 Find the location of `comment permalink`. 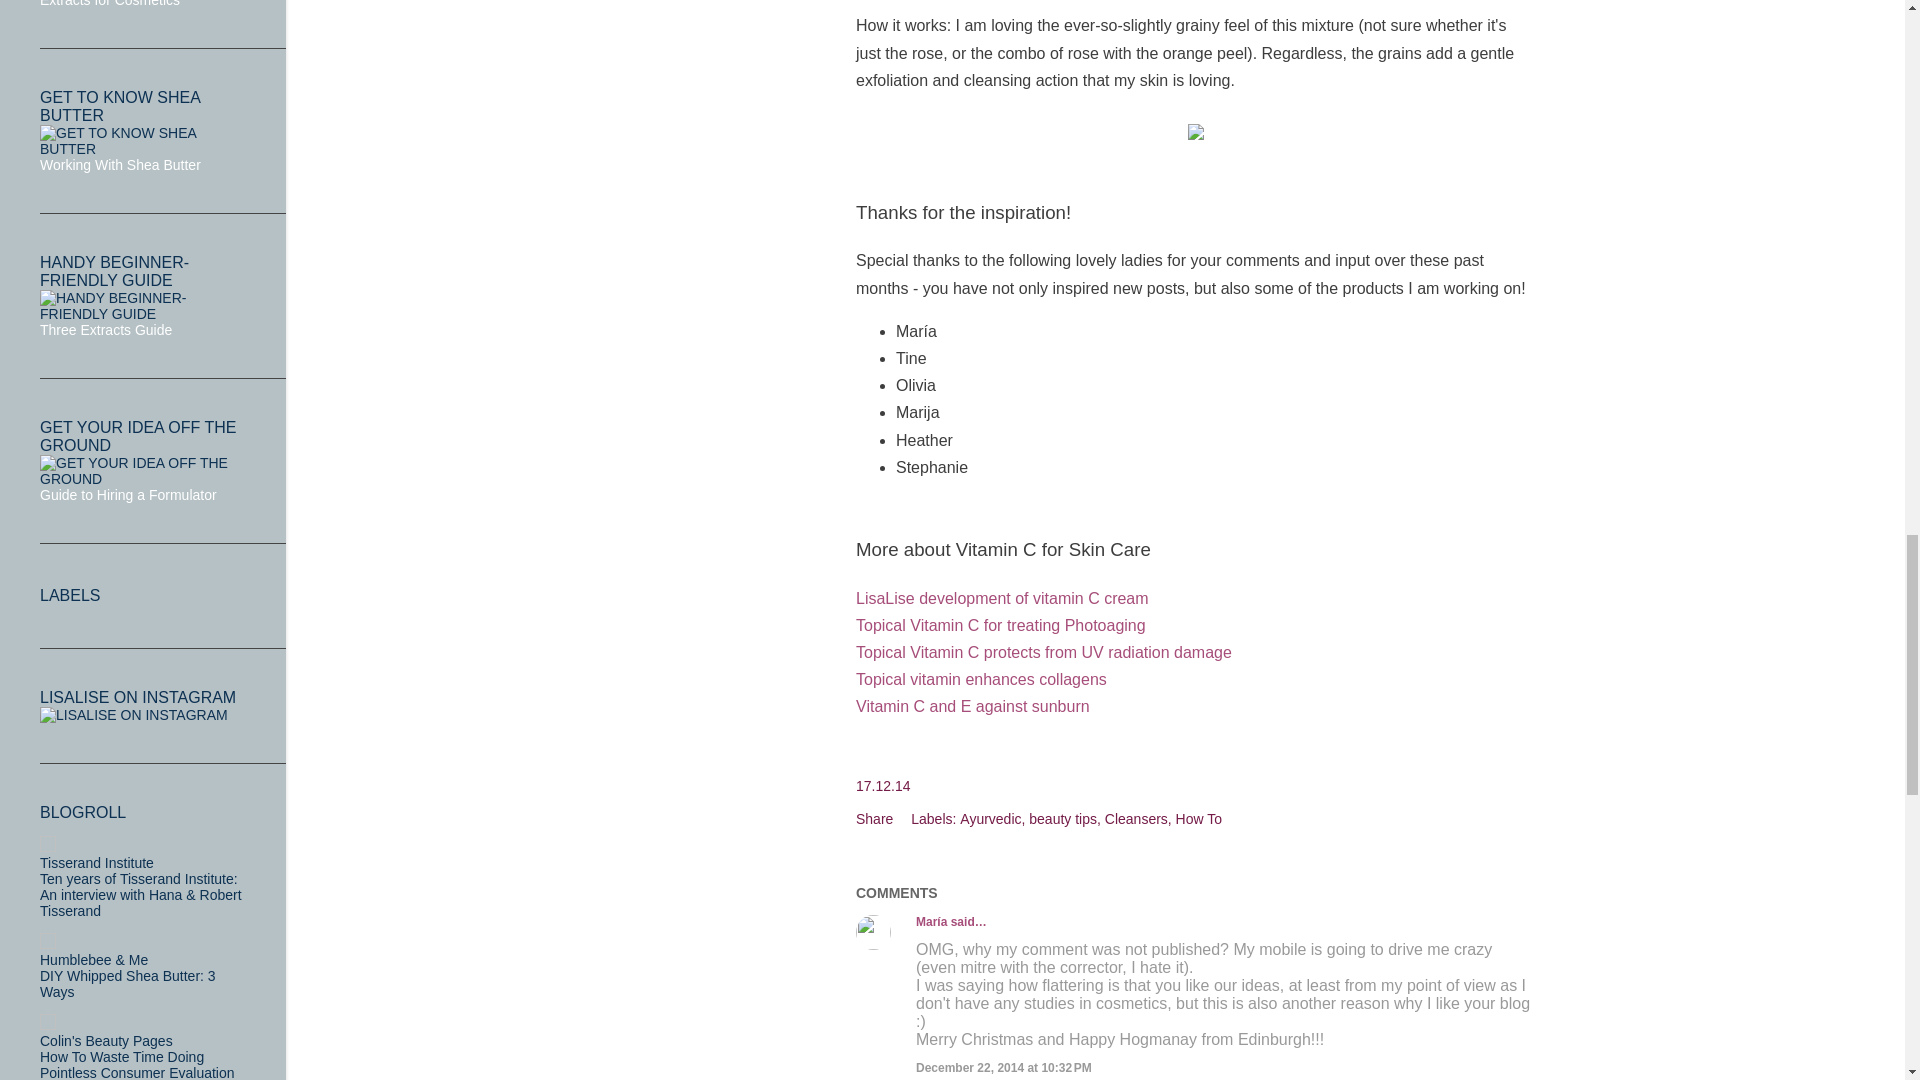

comment permalink is located at coordinates (1004, 1067).